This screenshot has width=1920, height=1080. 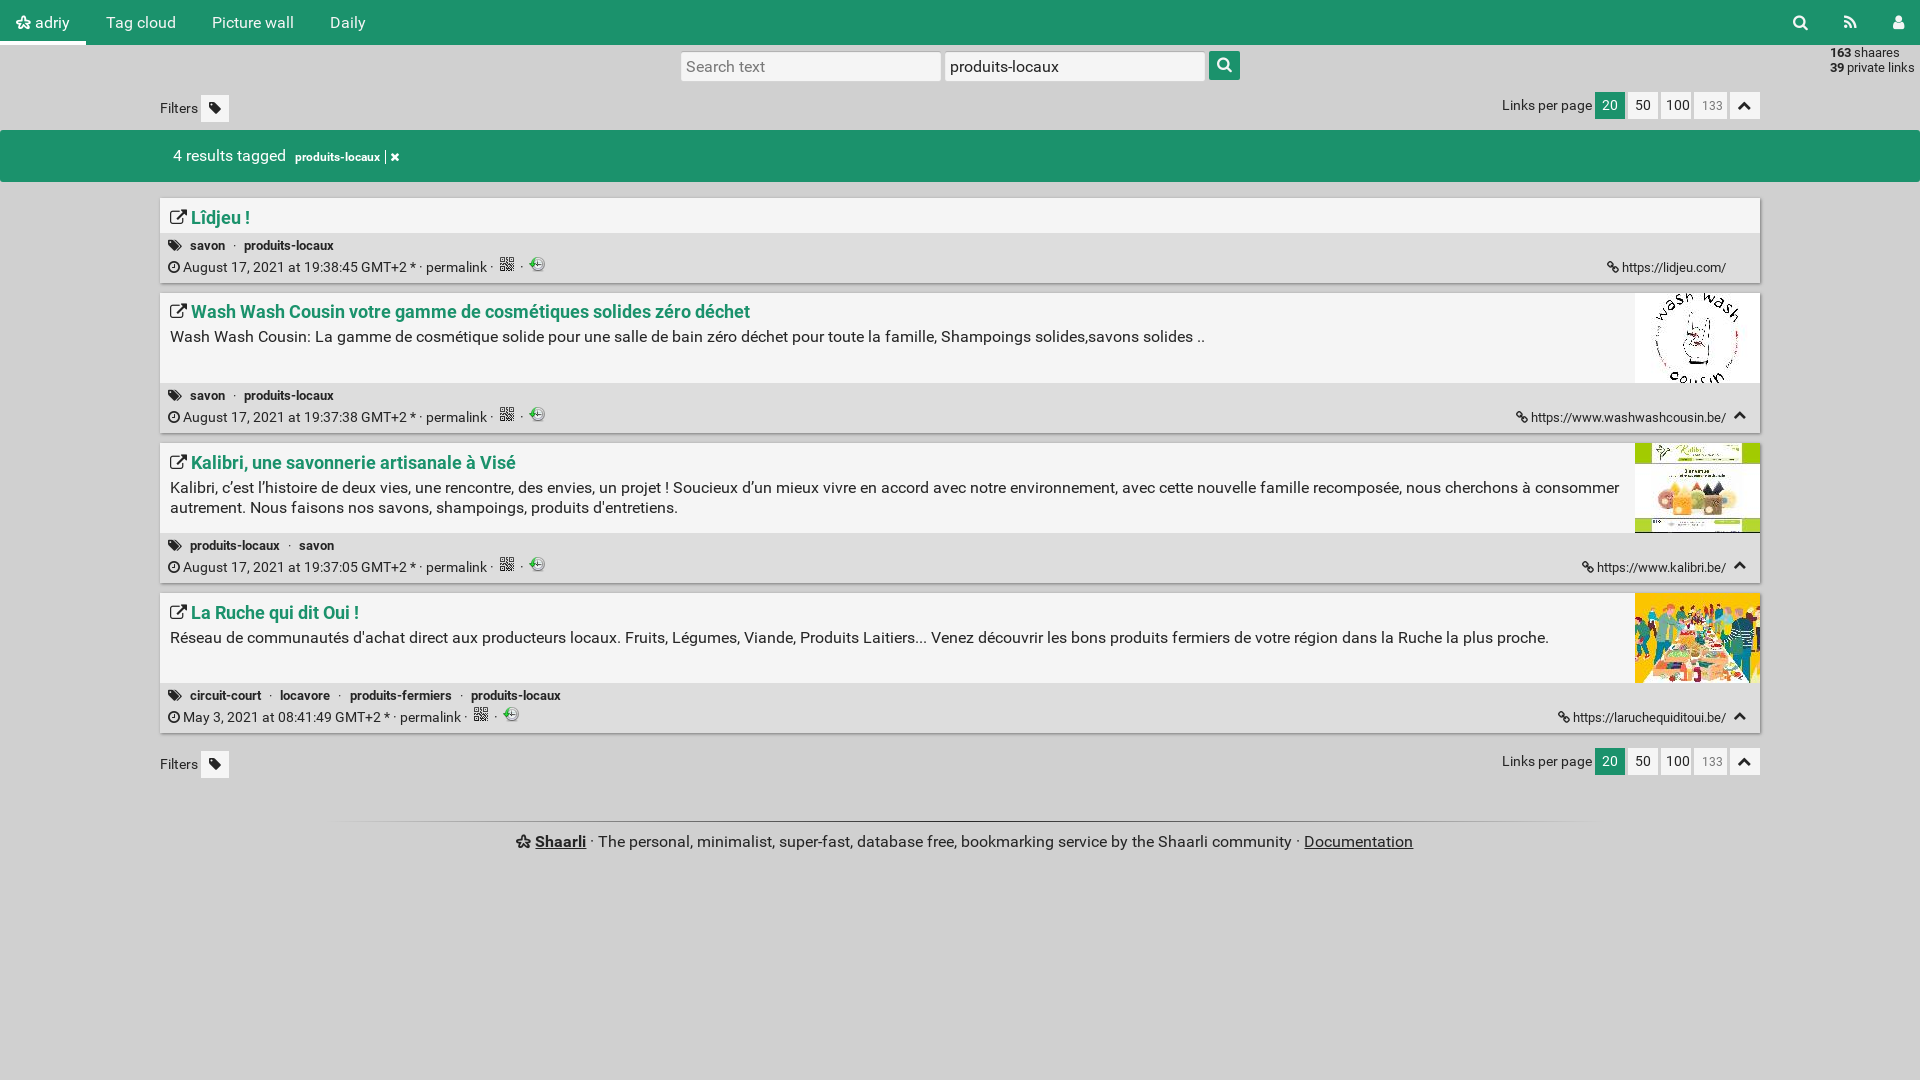 I want to click on produits-locaux, so click(x=289, y=246).